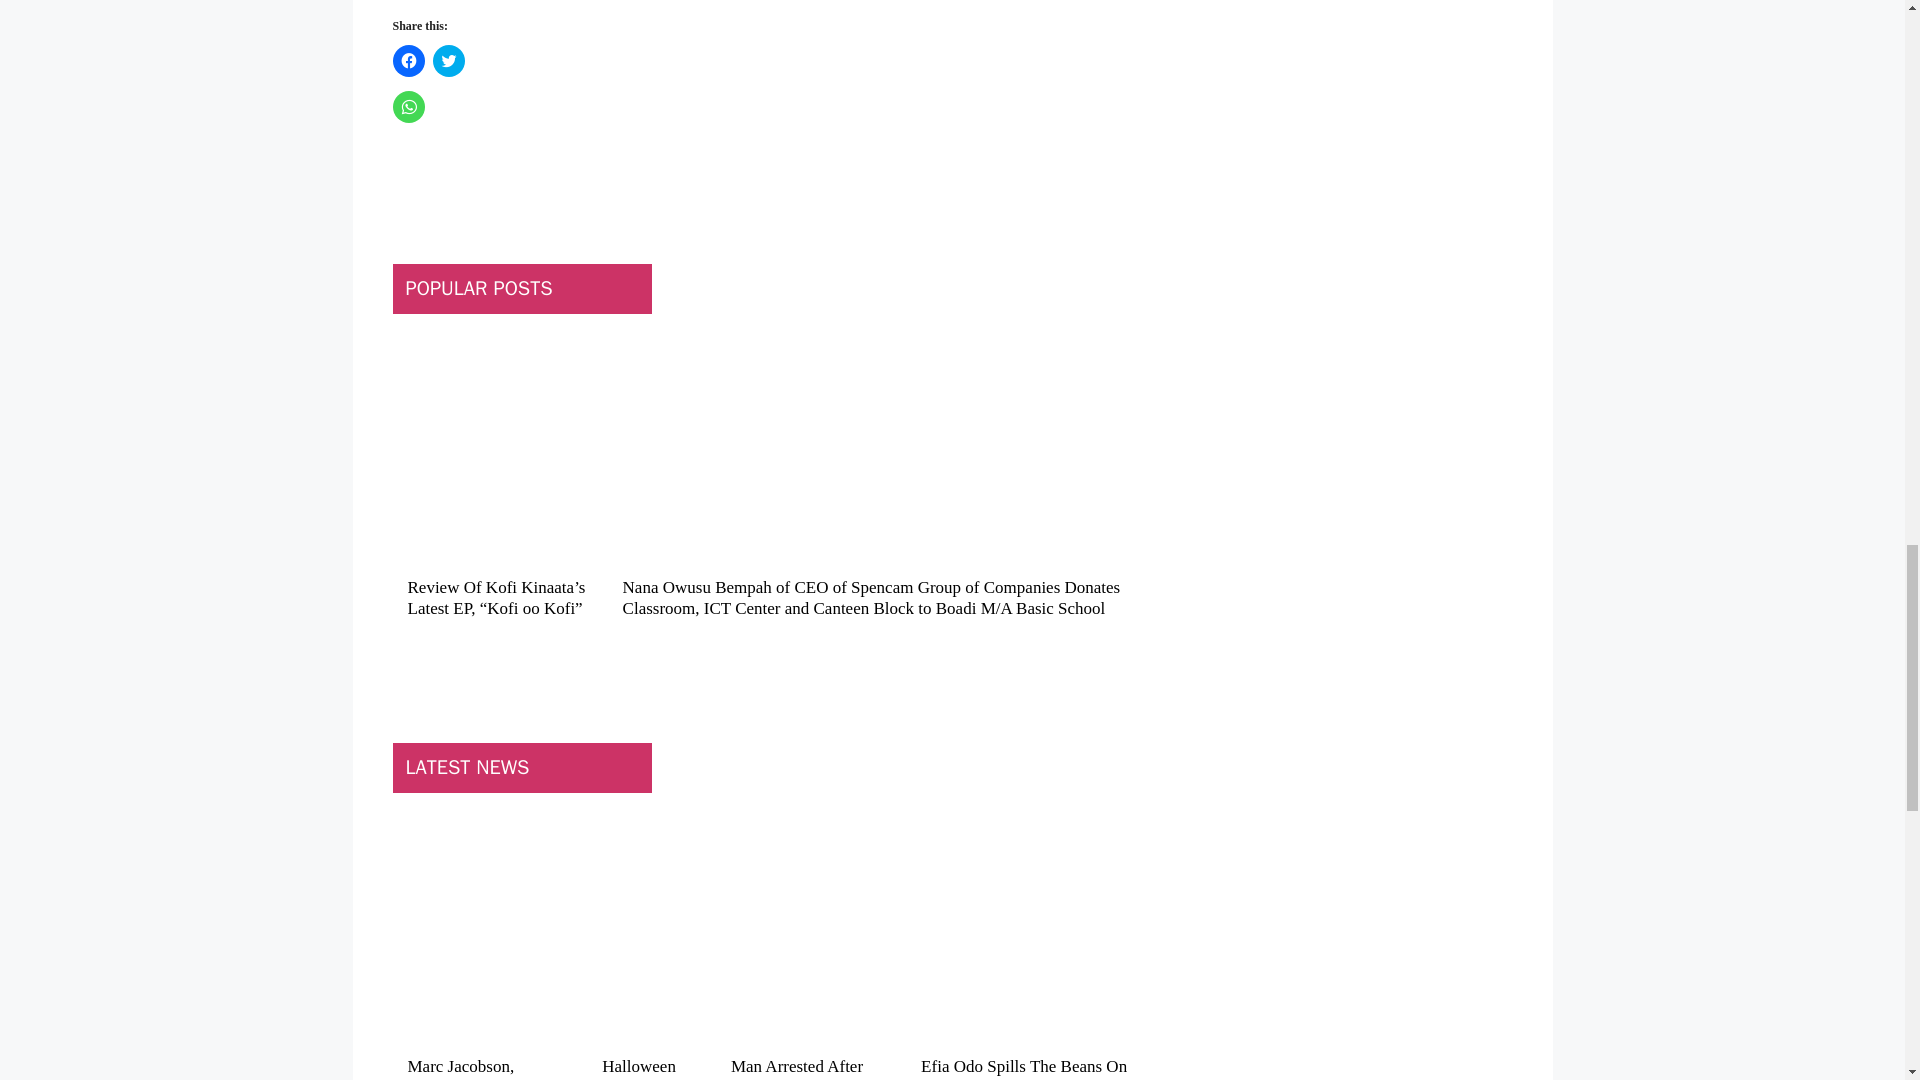 The width and height of the screenshot is (1920, 1080). I want to click on Click to share on Facebook, so click(408, 60).